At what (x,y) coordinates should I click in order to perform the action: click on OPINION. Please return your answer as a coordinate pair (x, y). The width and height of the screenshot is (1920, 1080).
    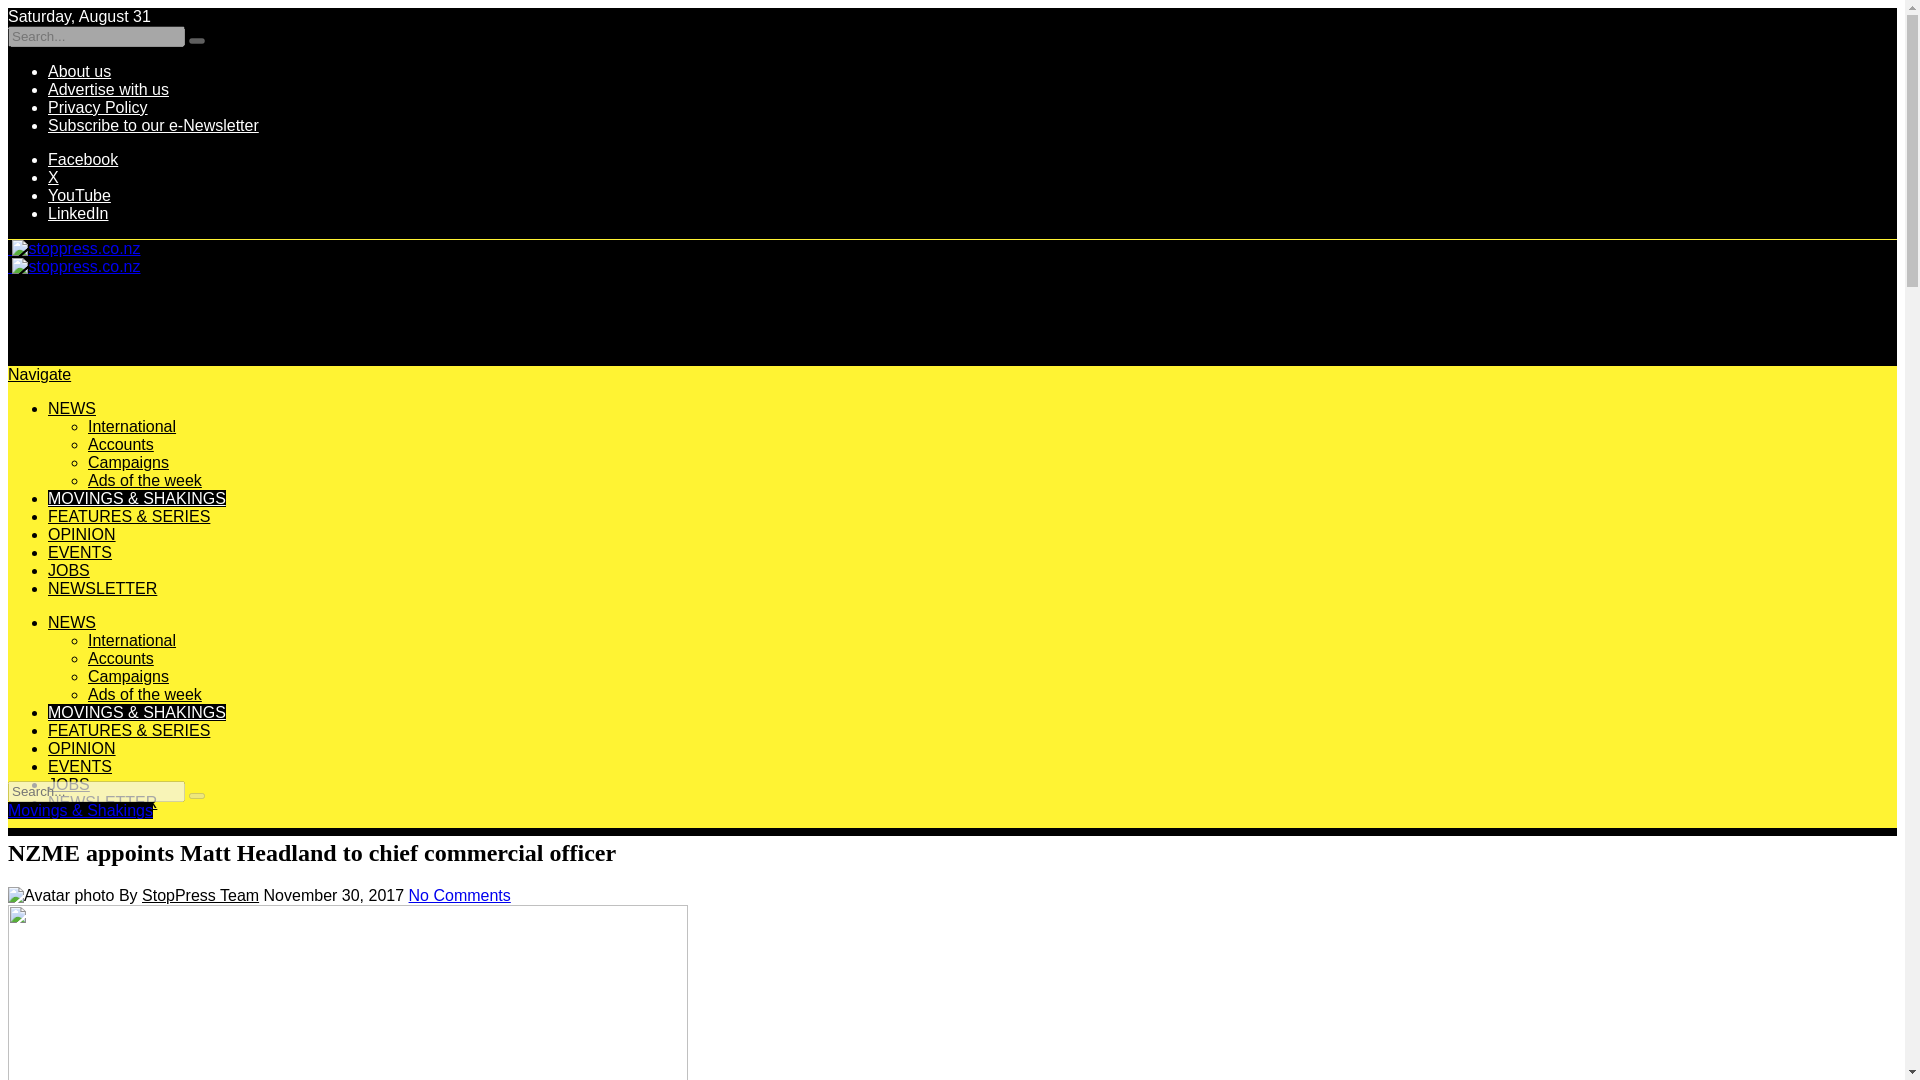
    Looking at the image, I should click on (82, 534).